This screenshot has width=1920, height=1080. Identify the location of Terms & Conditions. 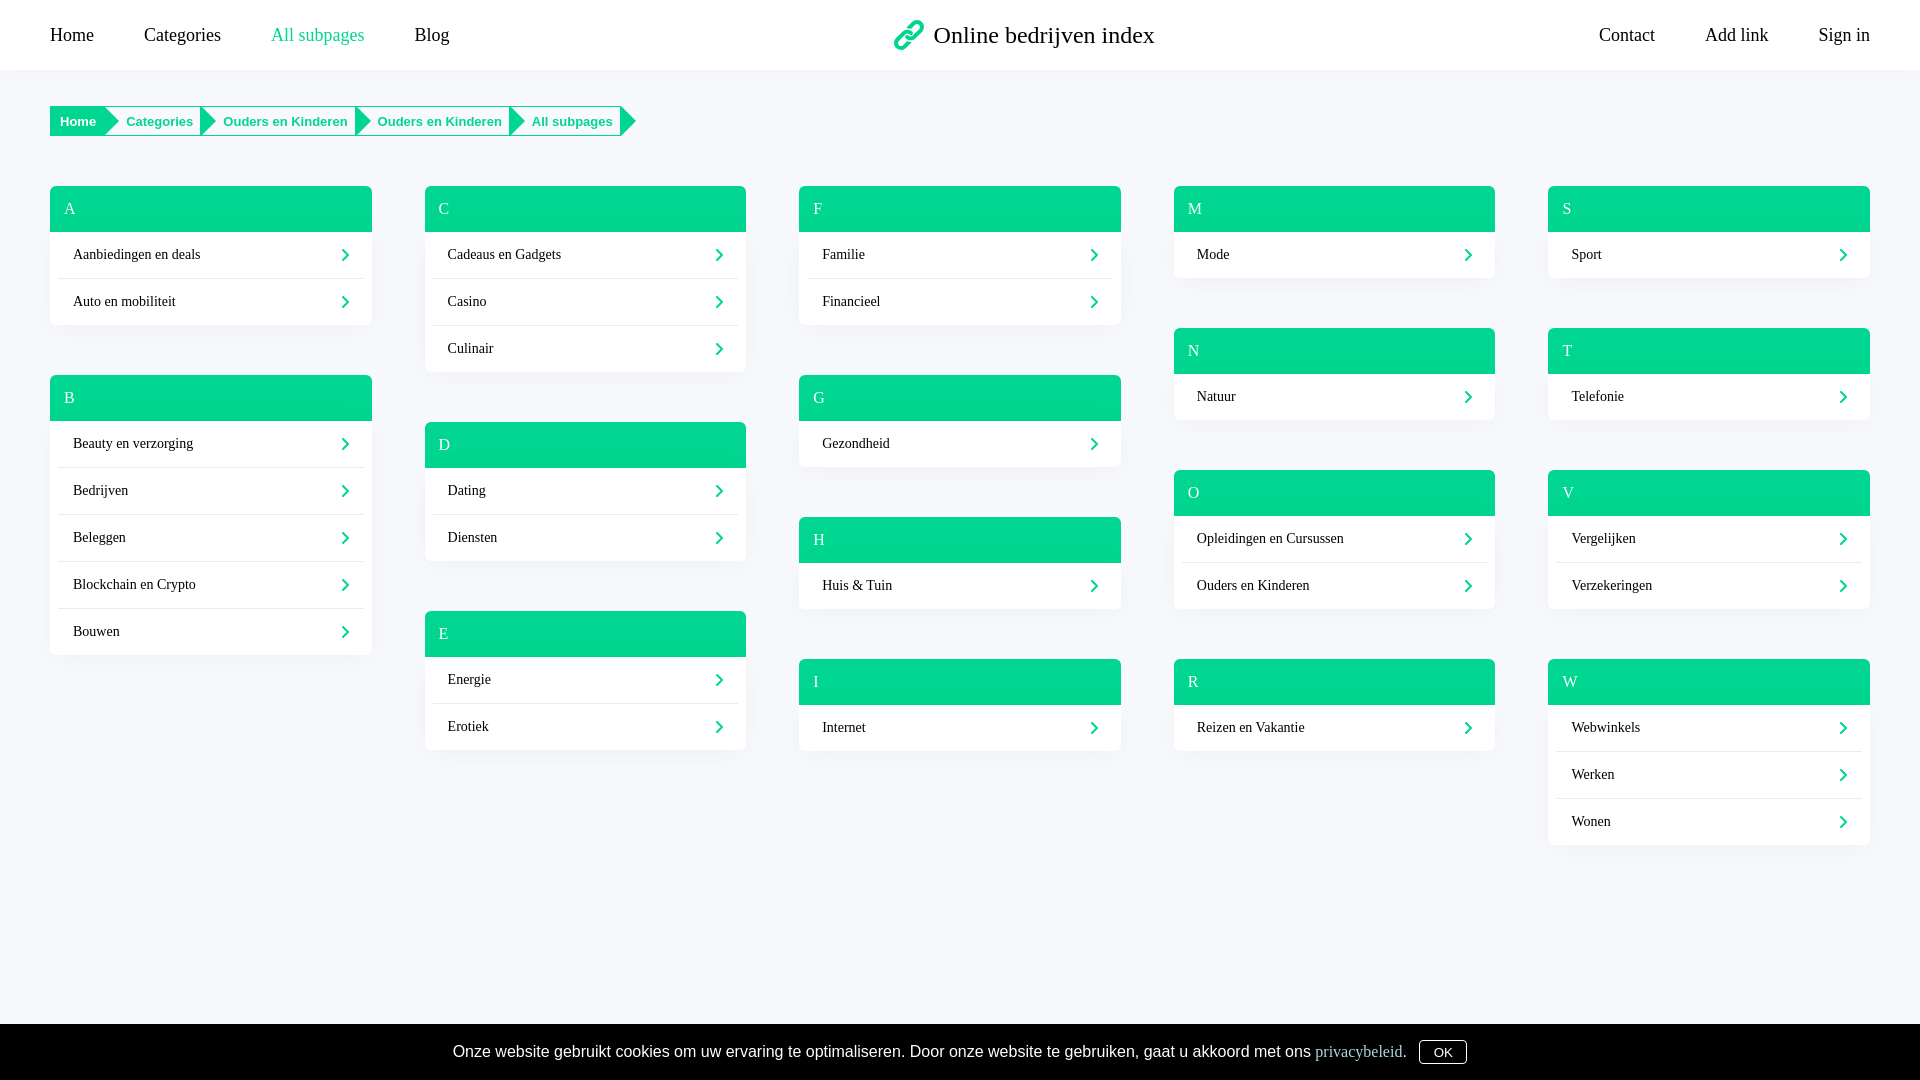
(1020, 1060).